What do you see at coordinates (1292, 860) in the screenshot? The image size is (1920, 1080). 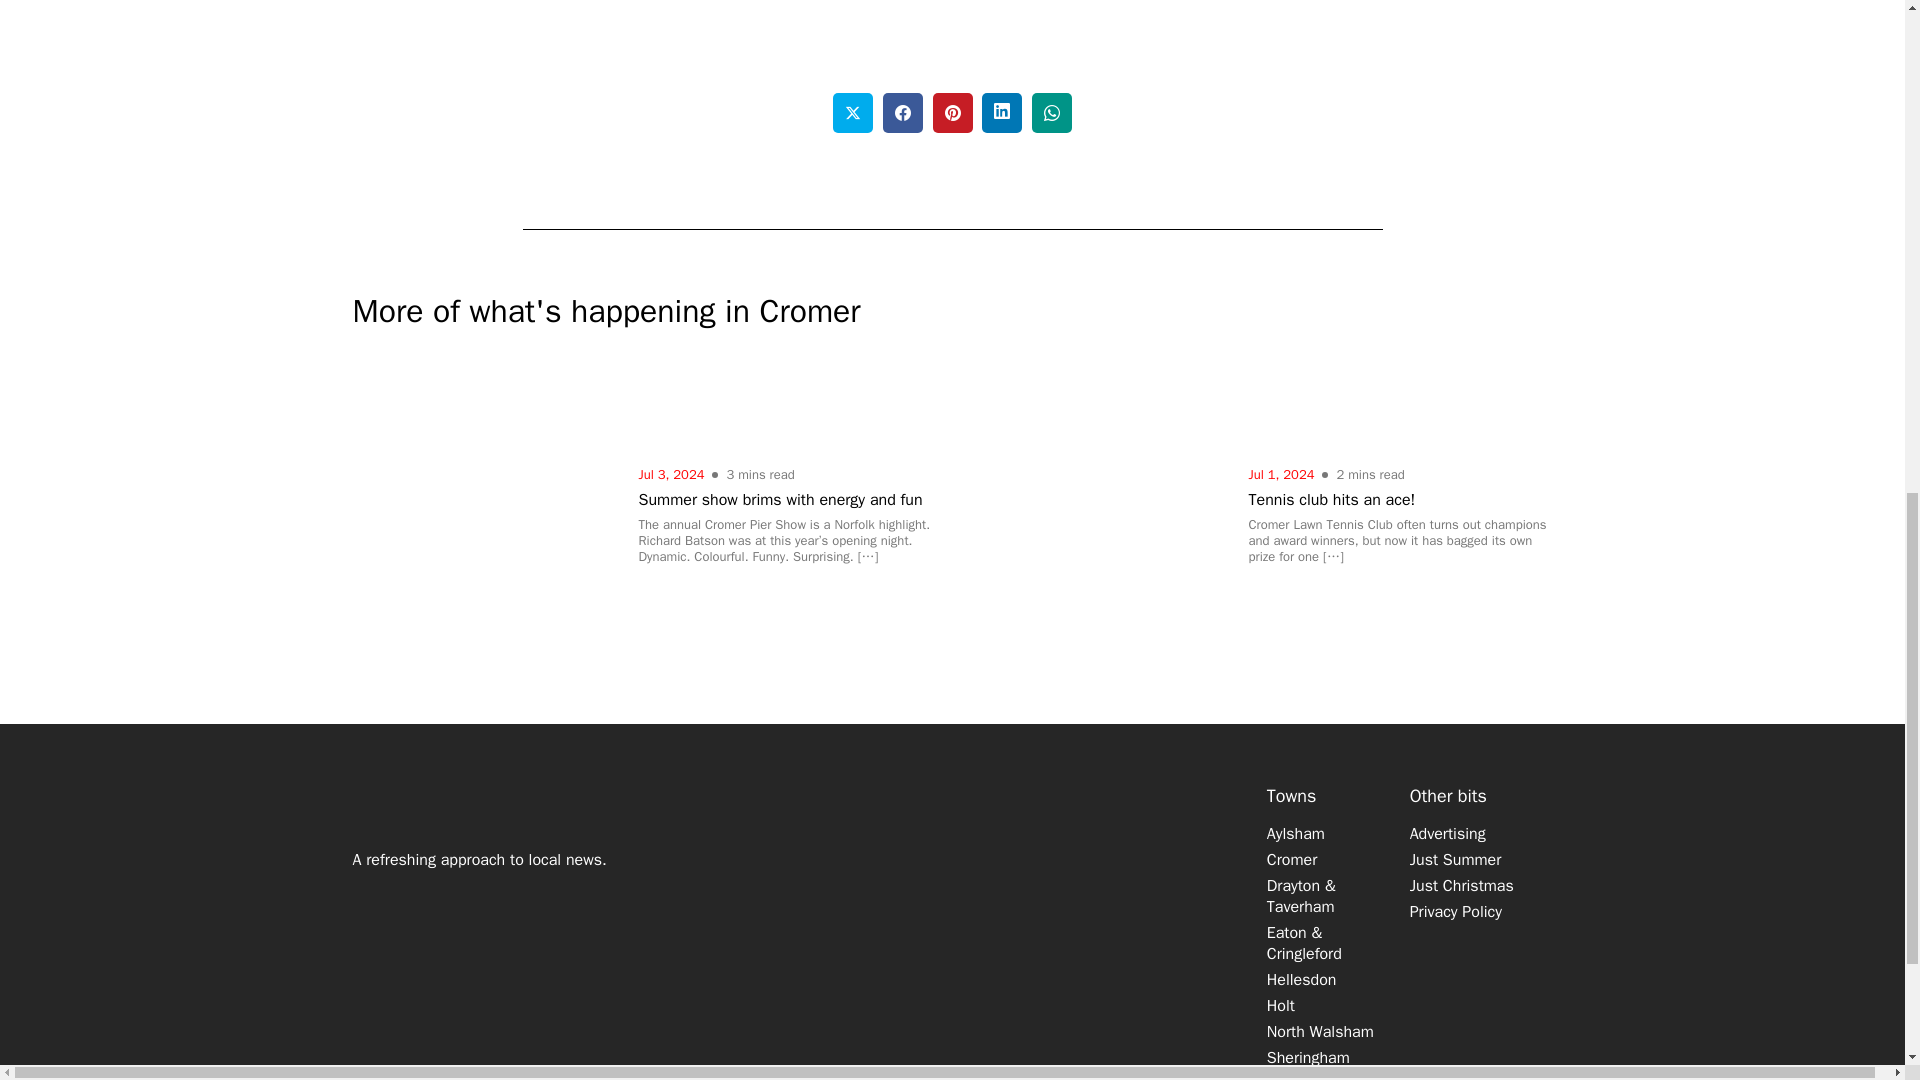 I see `Cromer` at bounding box center [1292, 860].